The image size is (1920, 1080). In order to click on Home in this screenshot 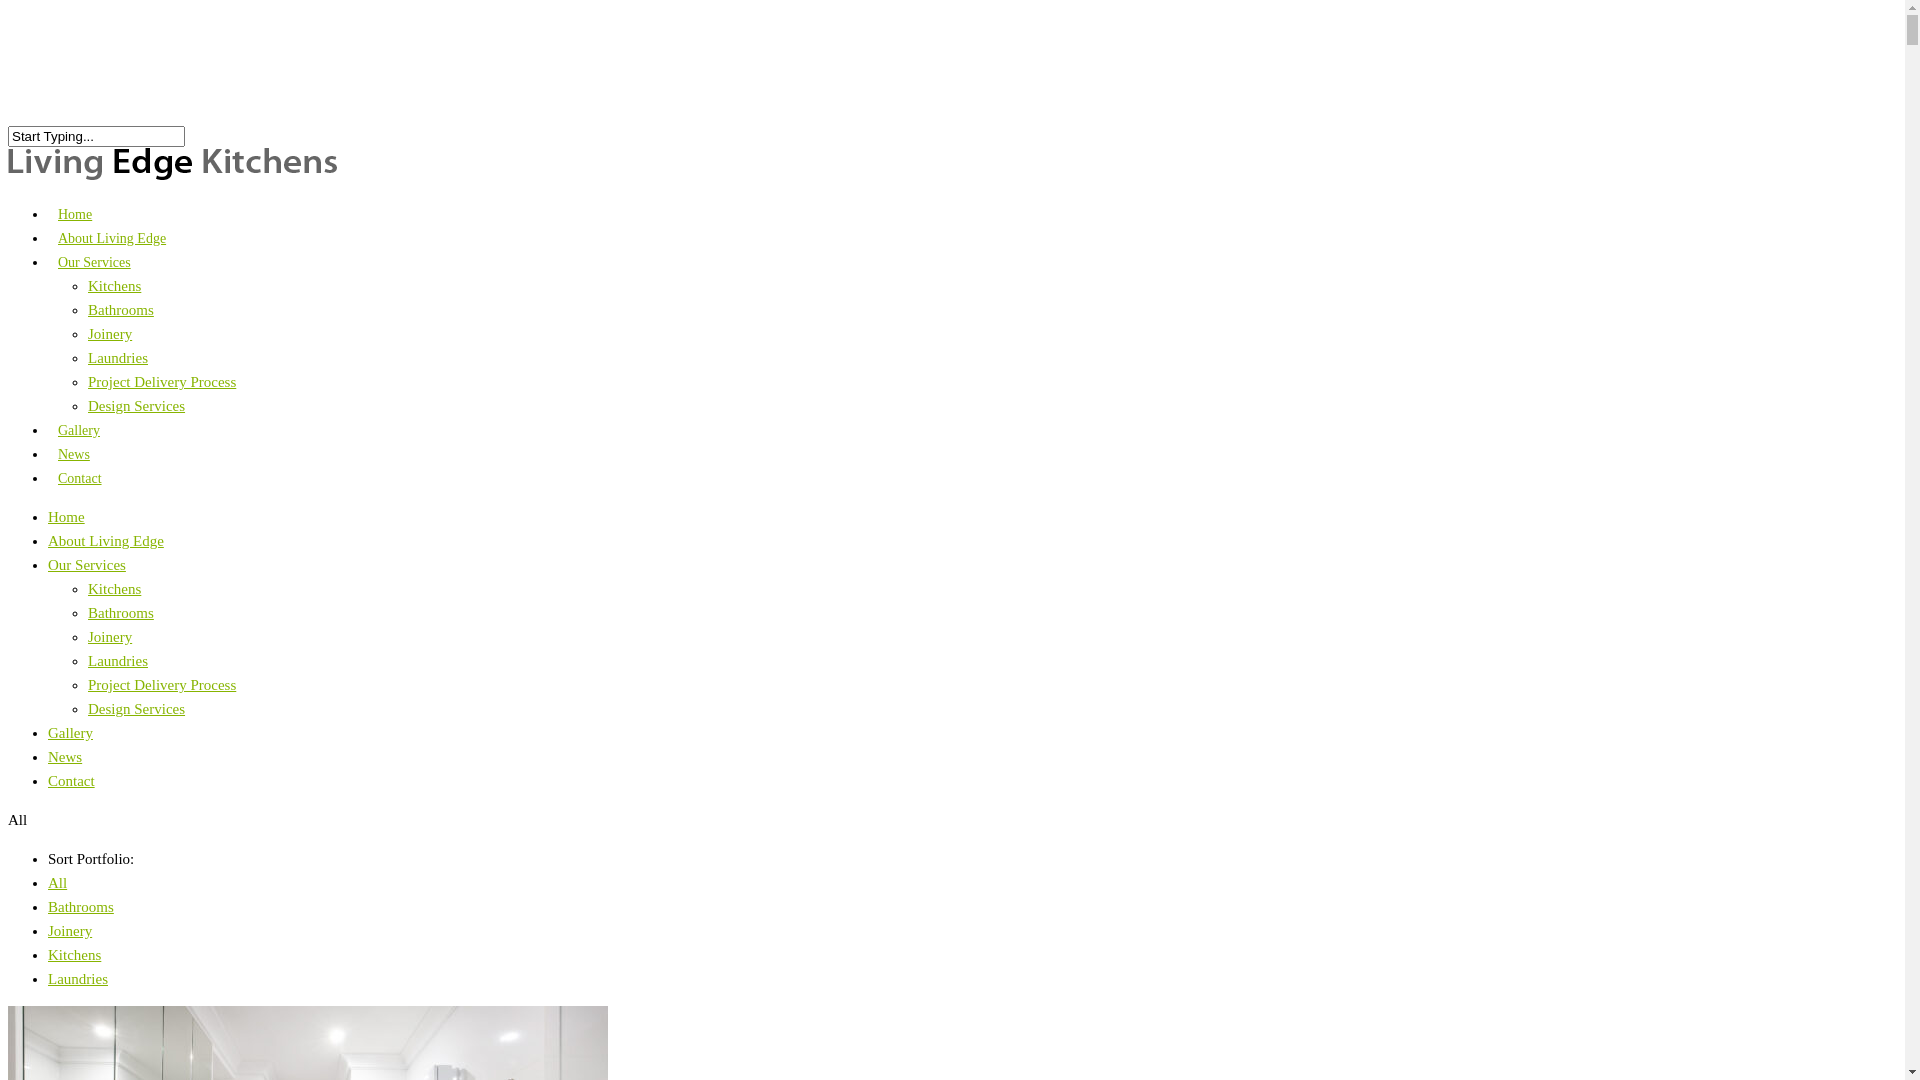, I will do `click(66, 516)`.